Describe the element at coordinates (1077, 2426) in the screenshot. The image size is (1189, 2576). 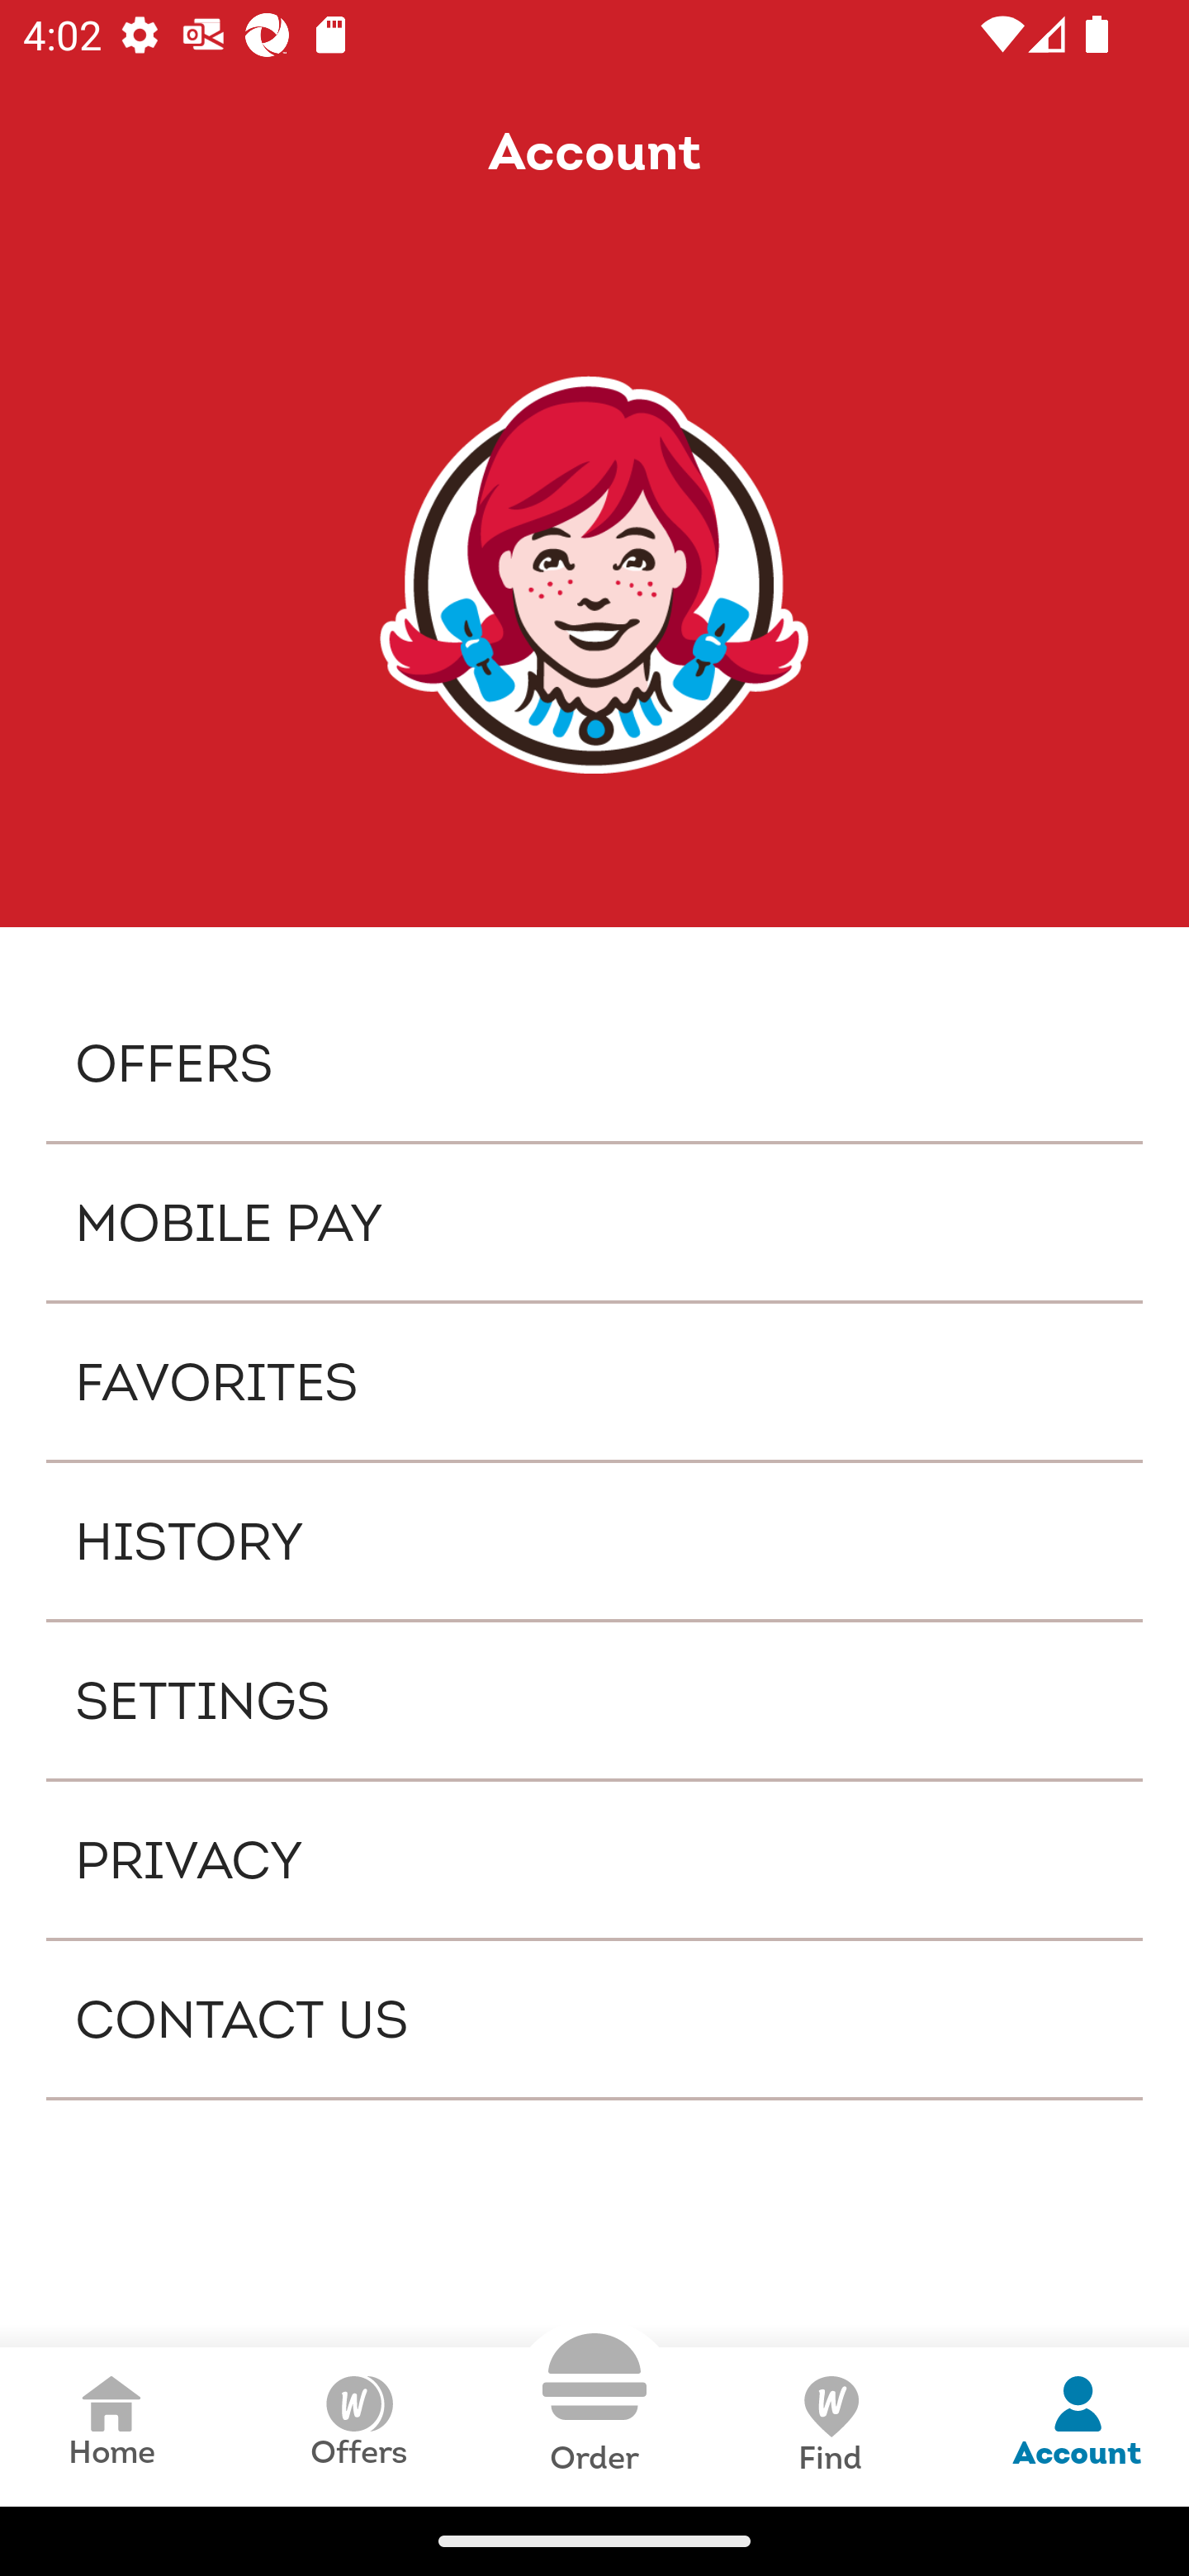
I see `Account,5 of 5 Account` at that location.